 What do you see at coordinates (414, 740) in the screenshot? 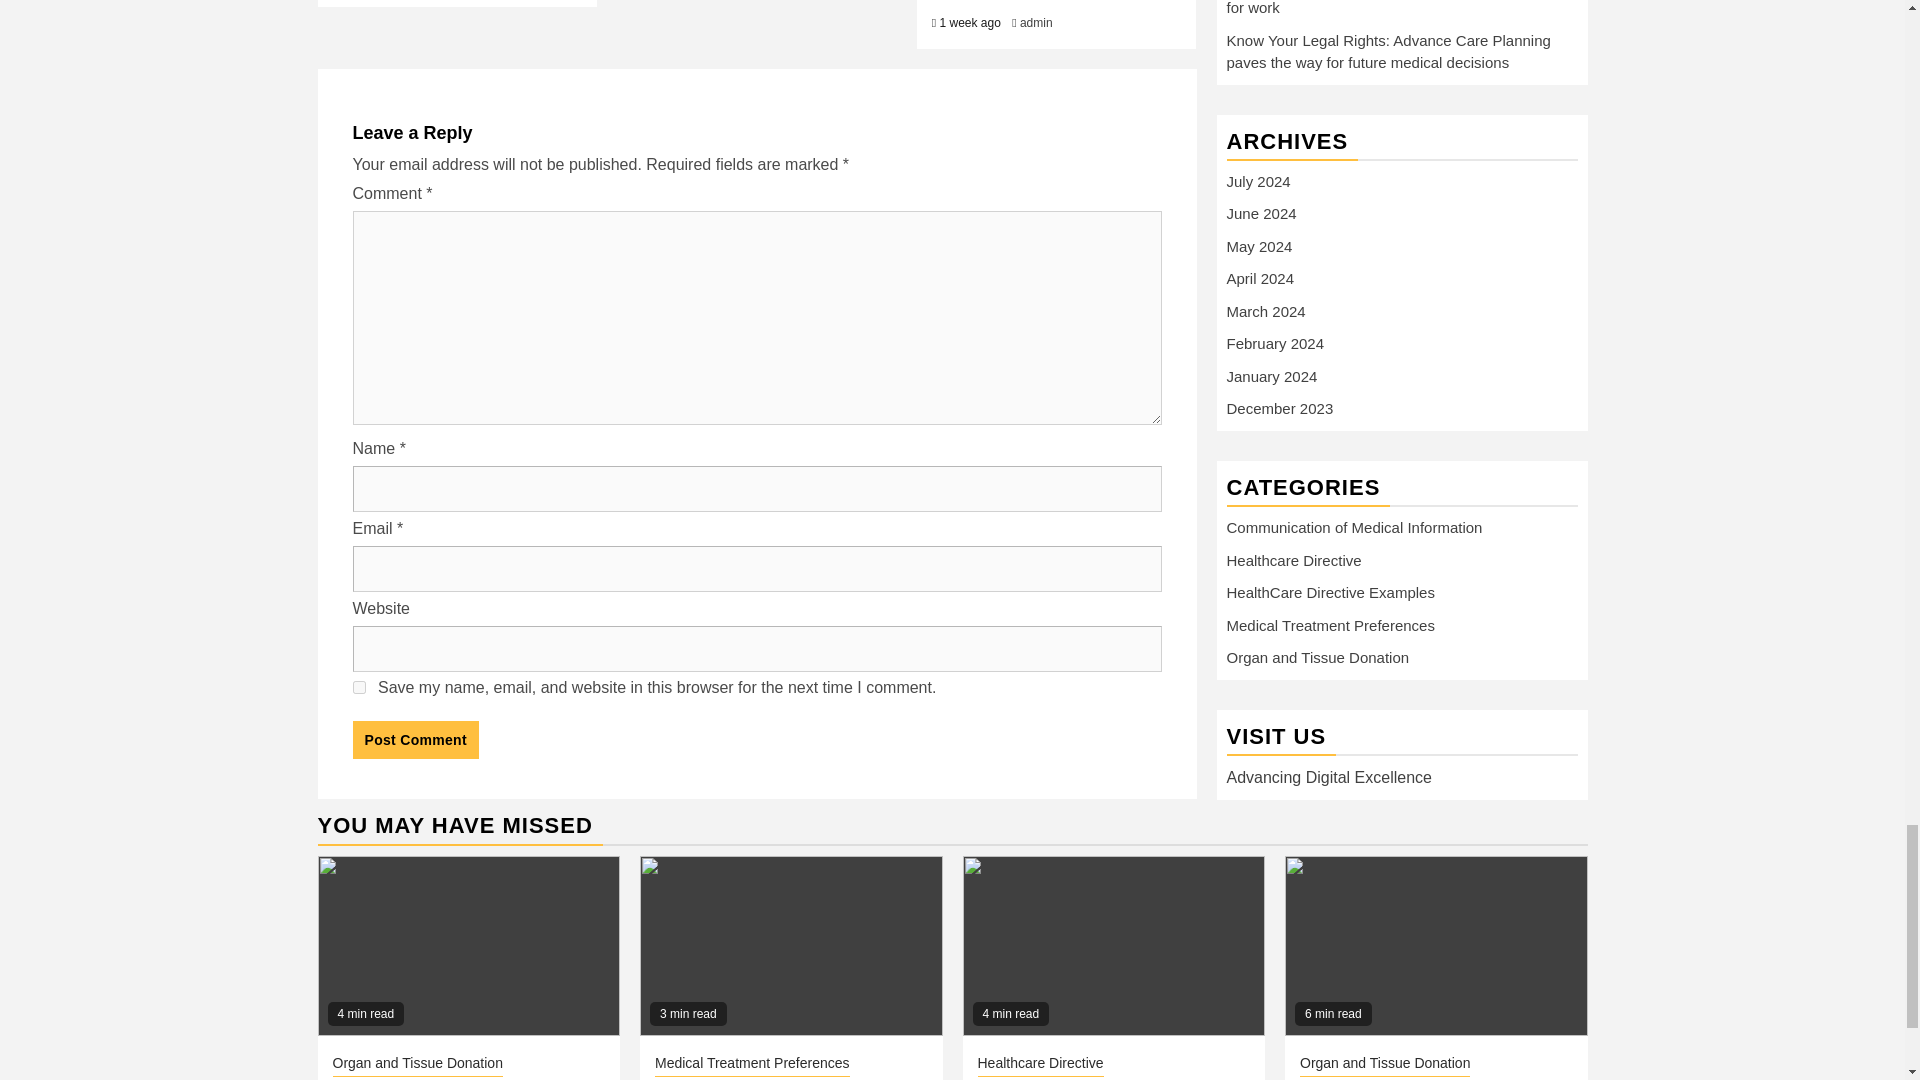
I see `Post Comment` at bounding box center [414, 740].